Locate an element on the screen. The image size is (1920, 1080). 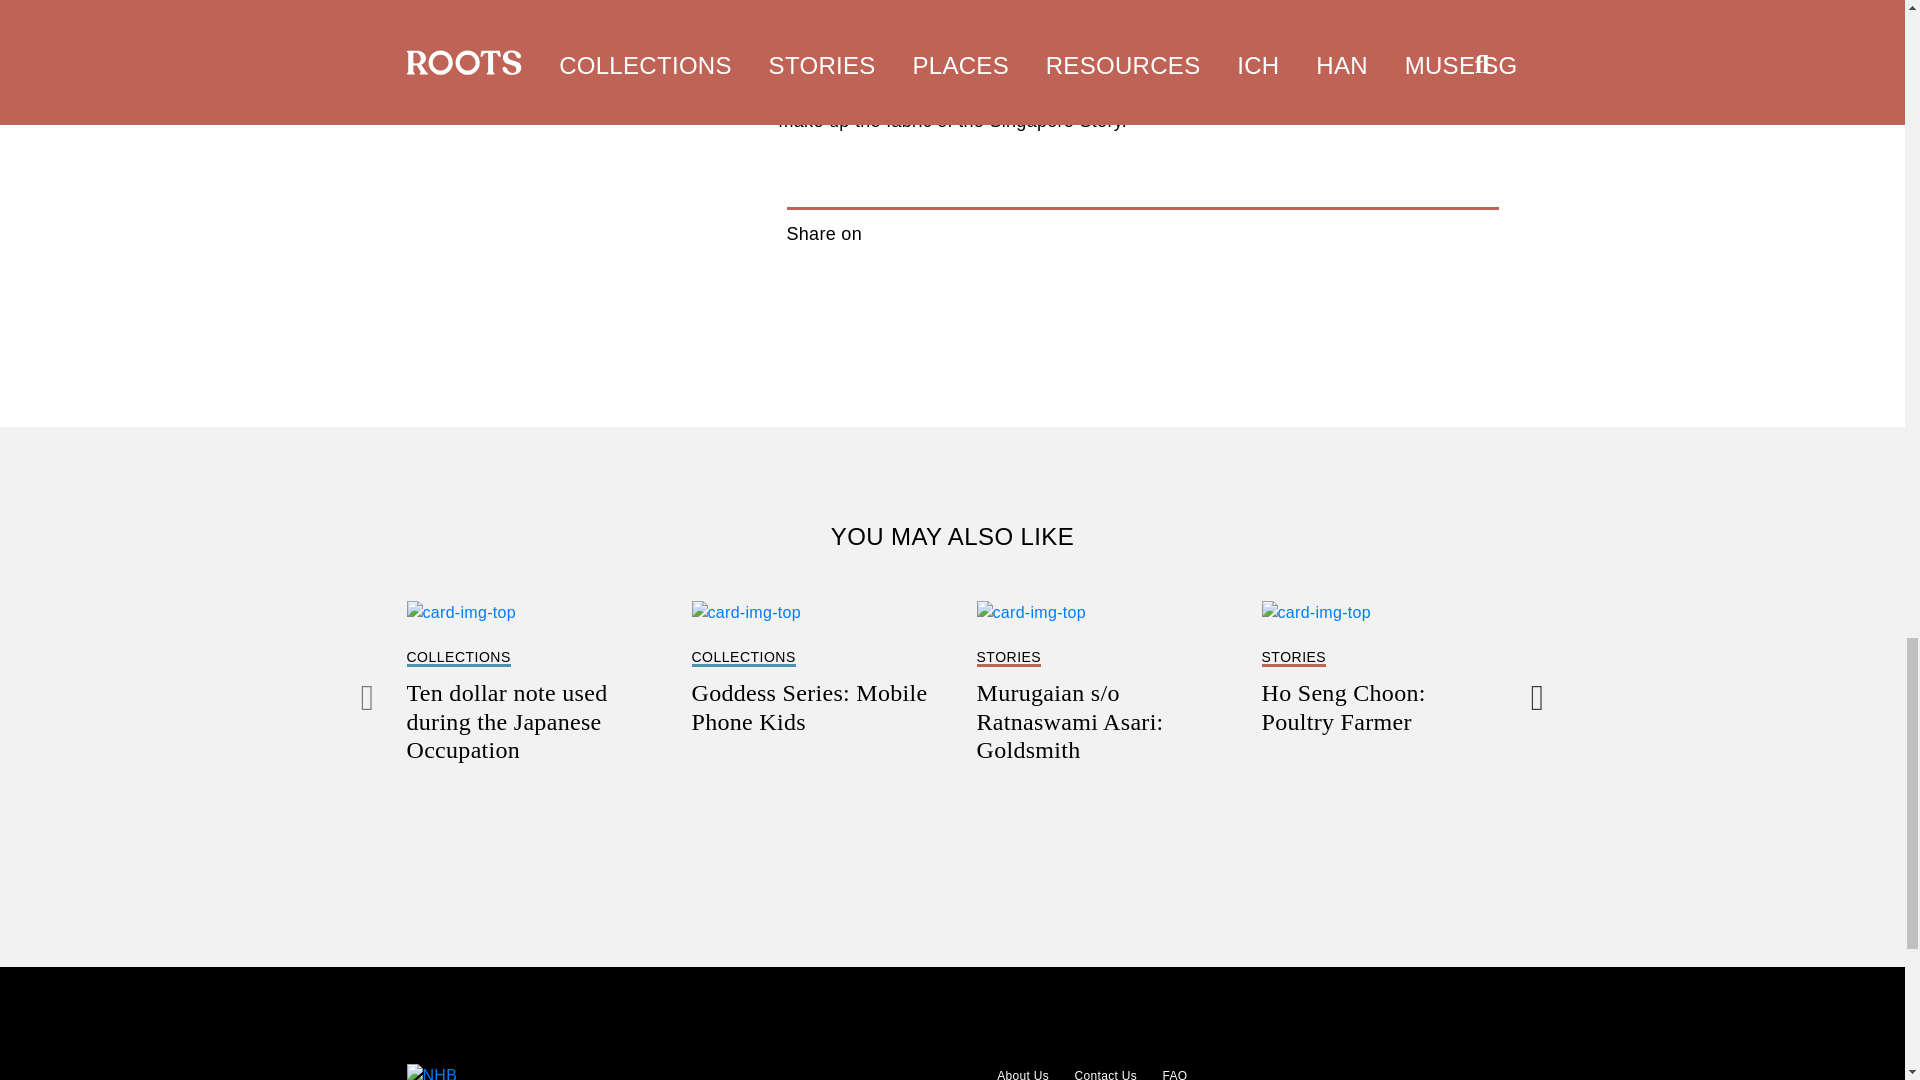
Contact Us is located at coordinates (1169, 1074).